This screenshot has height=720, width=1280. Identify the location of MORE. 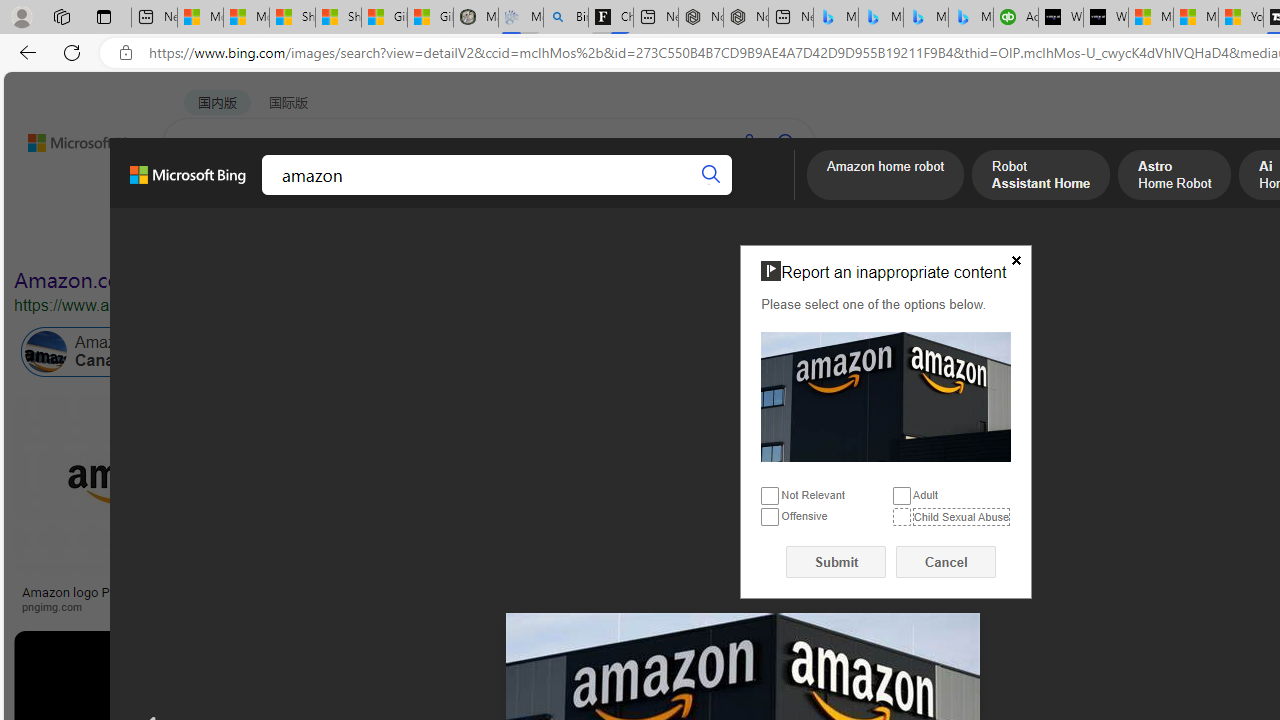
(779, 195).